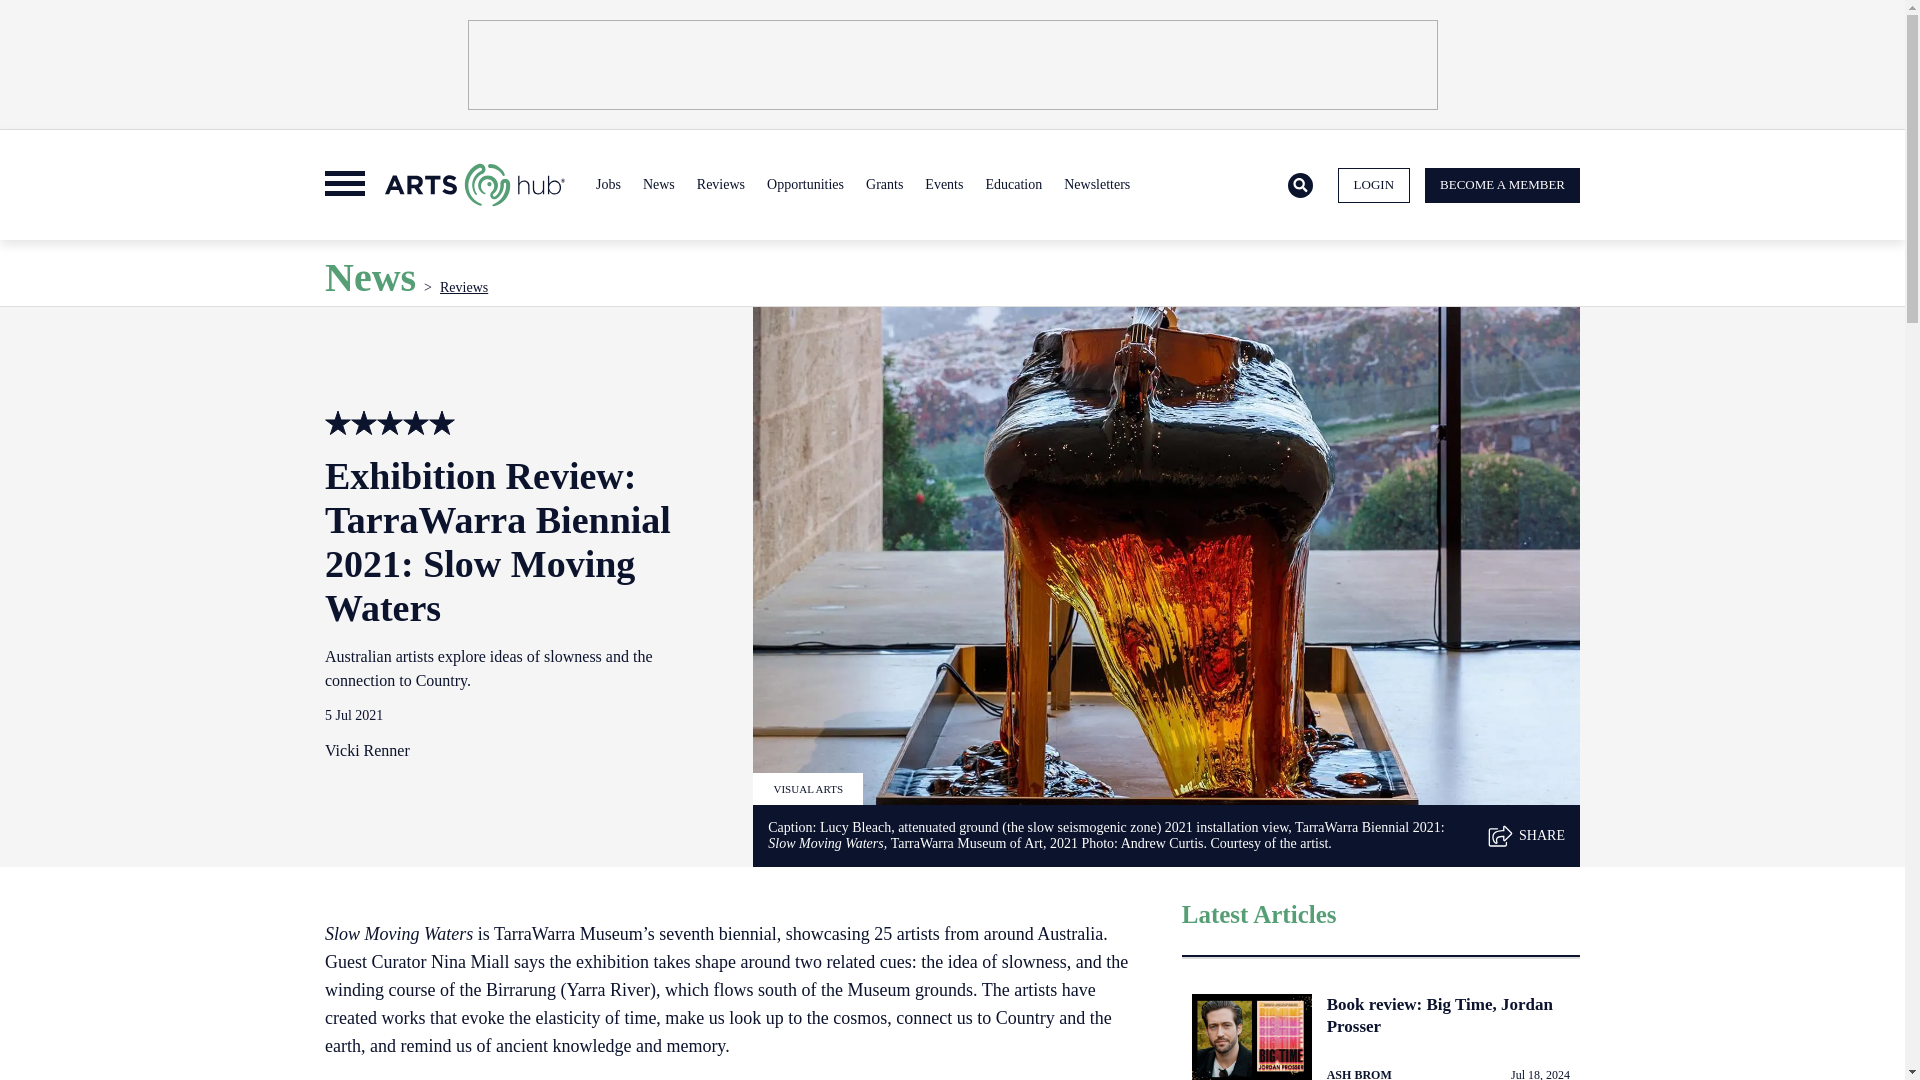  I want to click on 3rd party ad content, so click(953, 65).